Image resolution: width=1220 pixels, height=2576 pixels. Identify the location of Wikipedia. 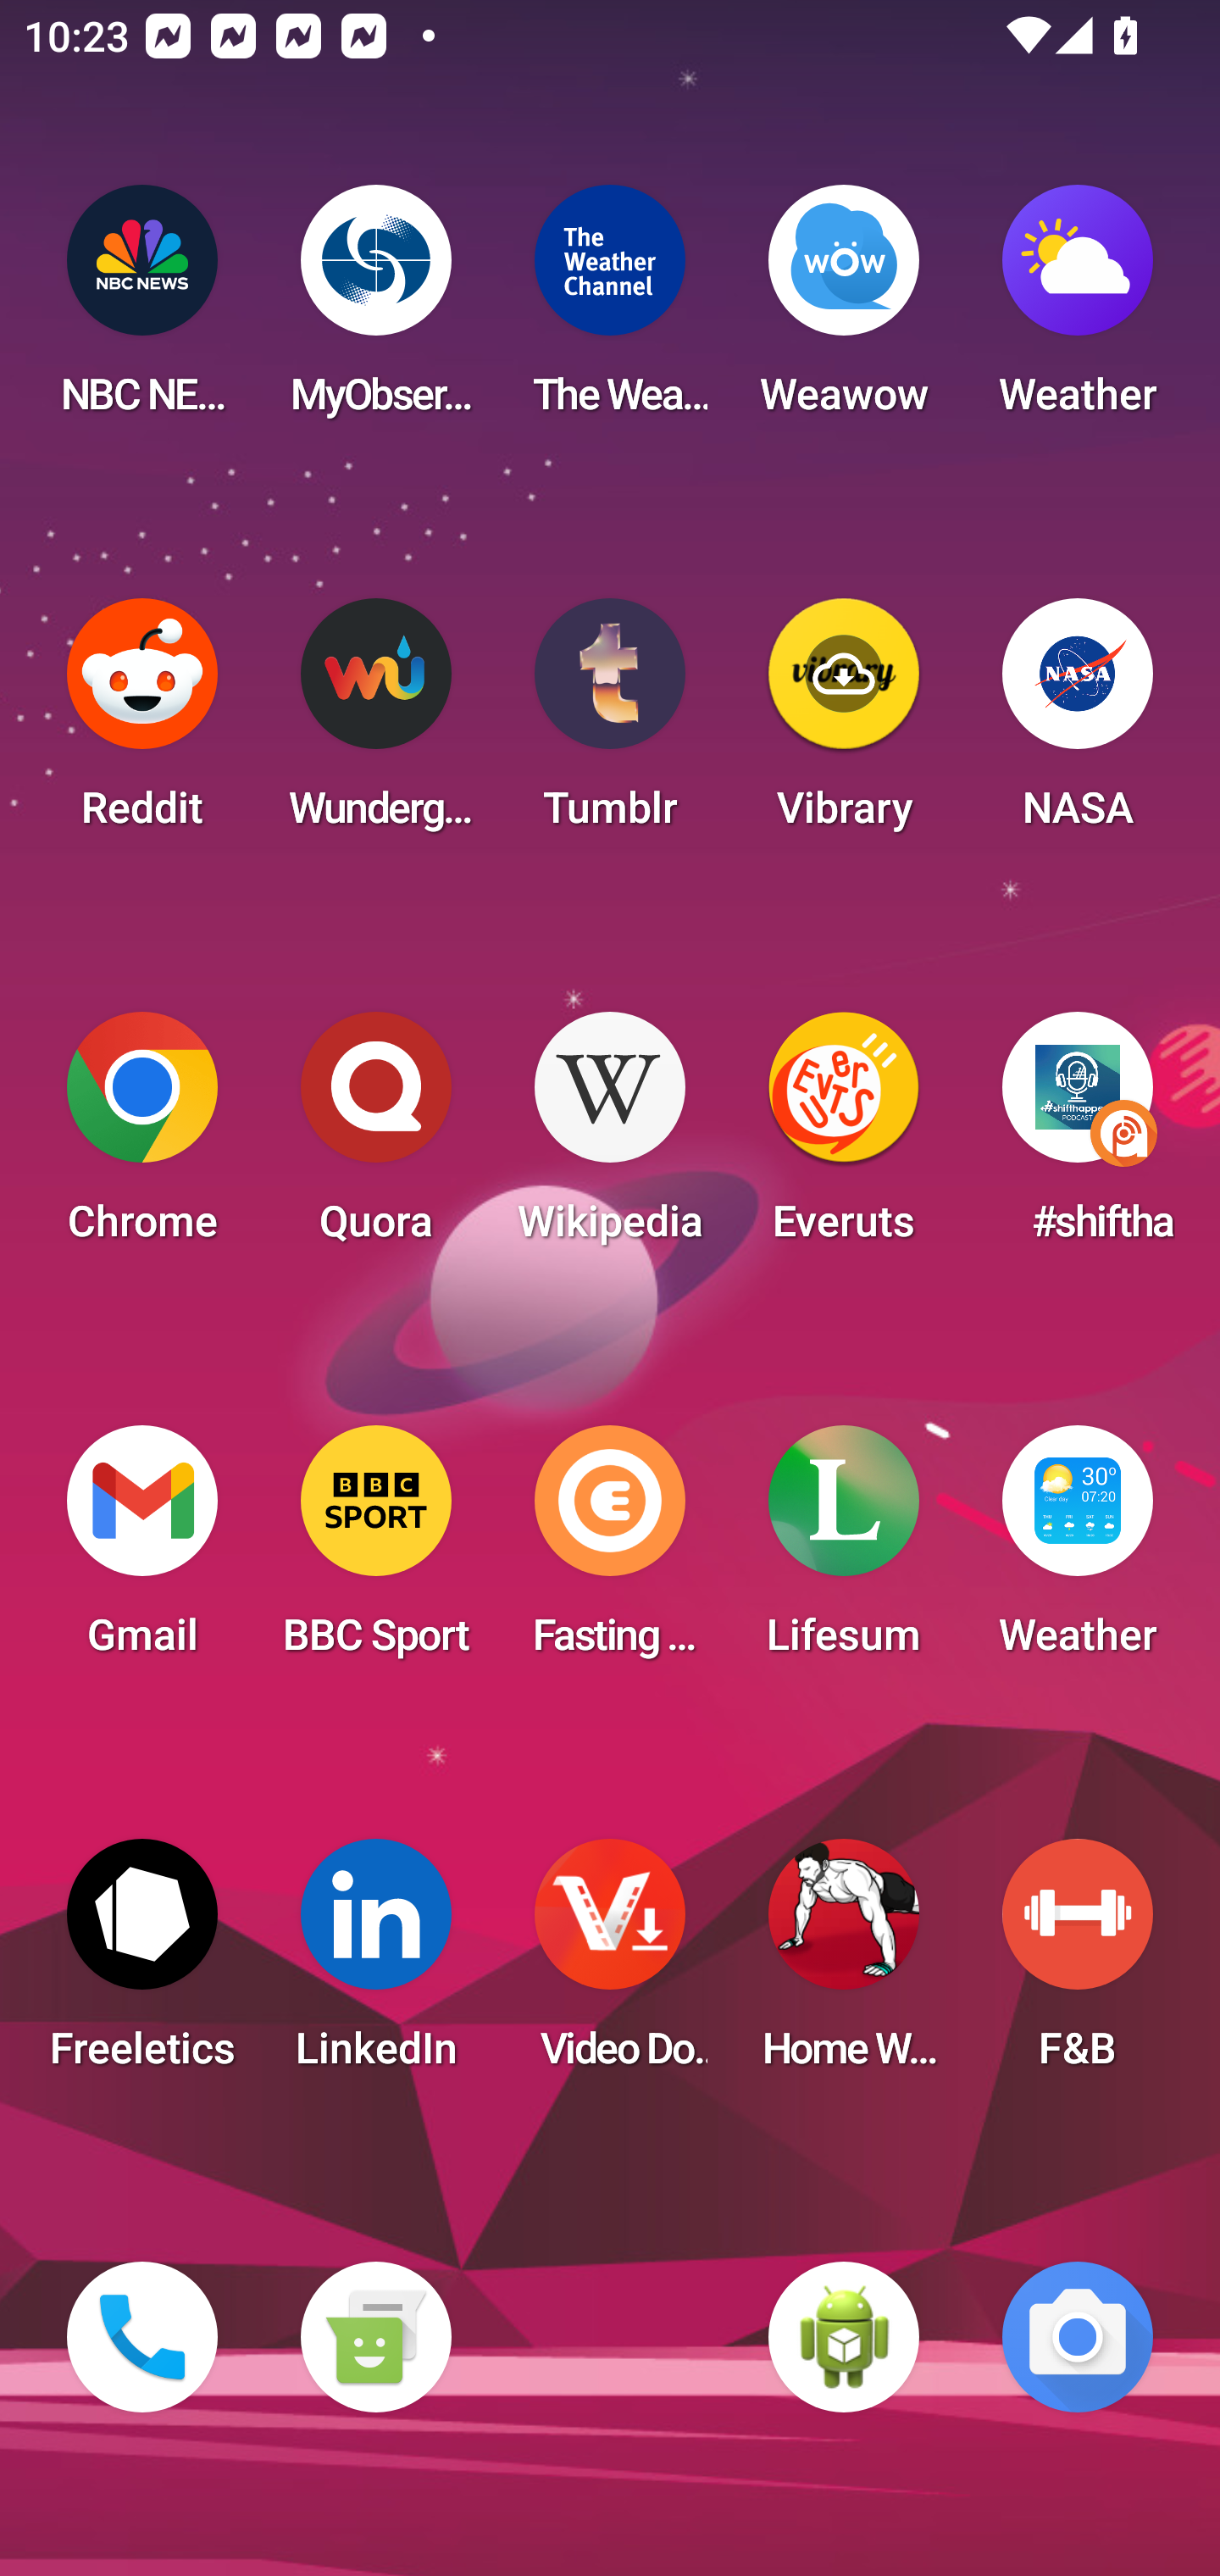
(610, 1137).